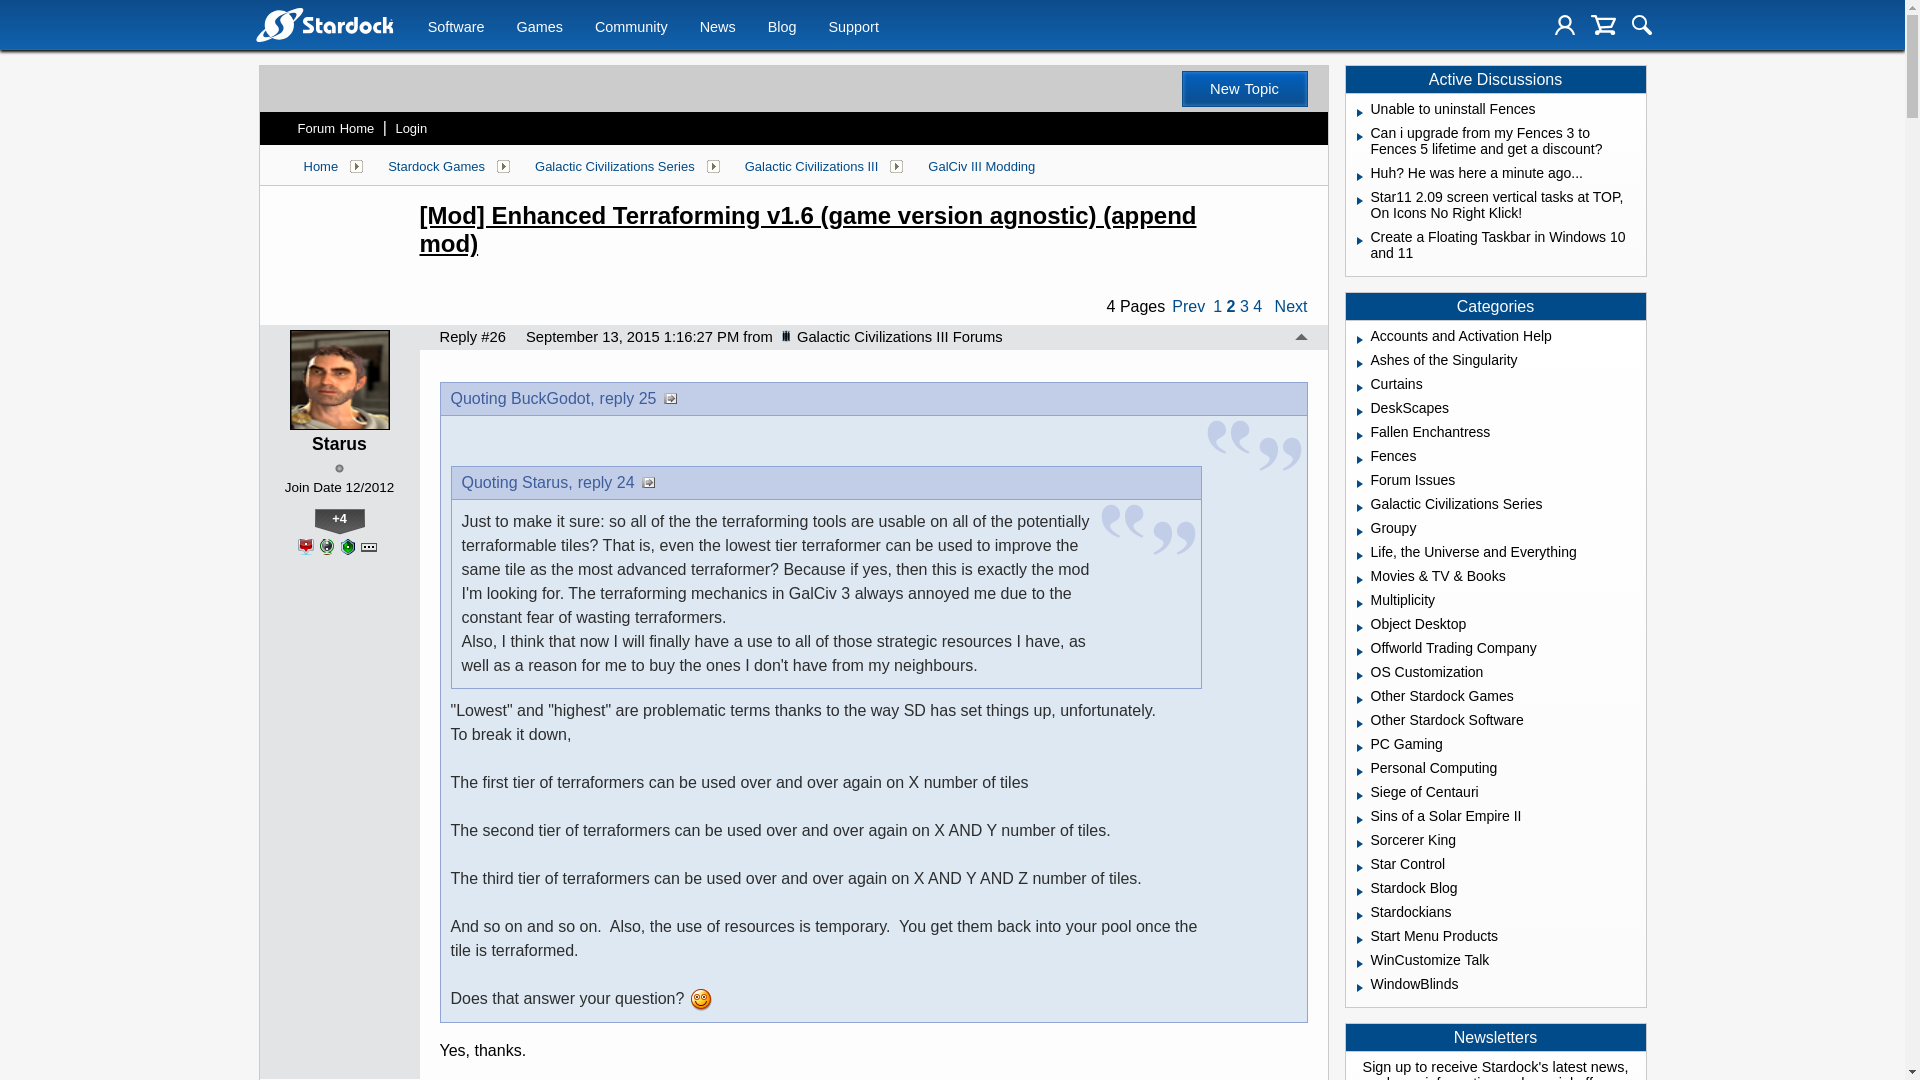 This screenshot has width=1920, height=1080. I want to click on Shopping Cart, so click(1604, 24).